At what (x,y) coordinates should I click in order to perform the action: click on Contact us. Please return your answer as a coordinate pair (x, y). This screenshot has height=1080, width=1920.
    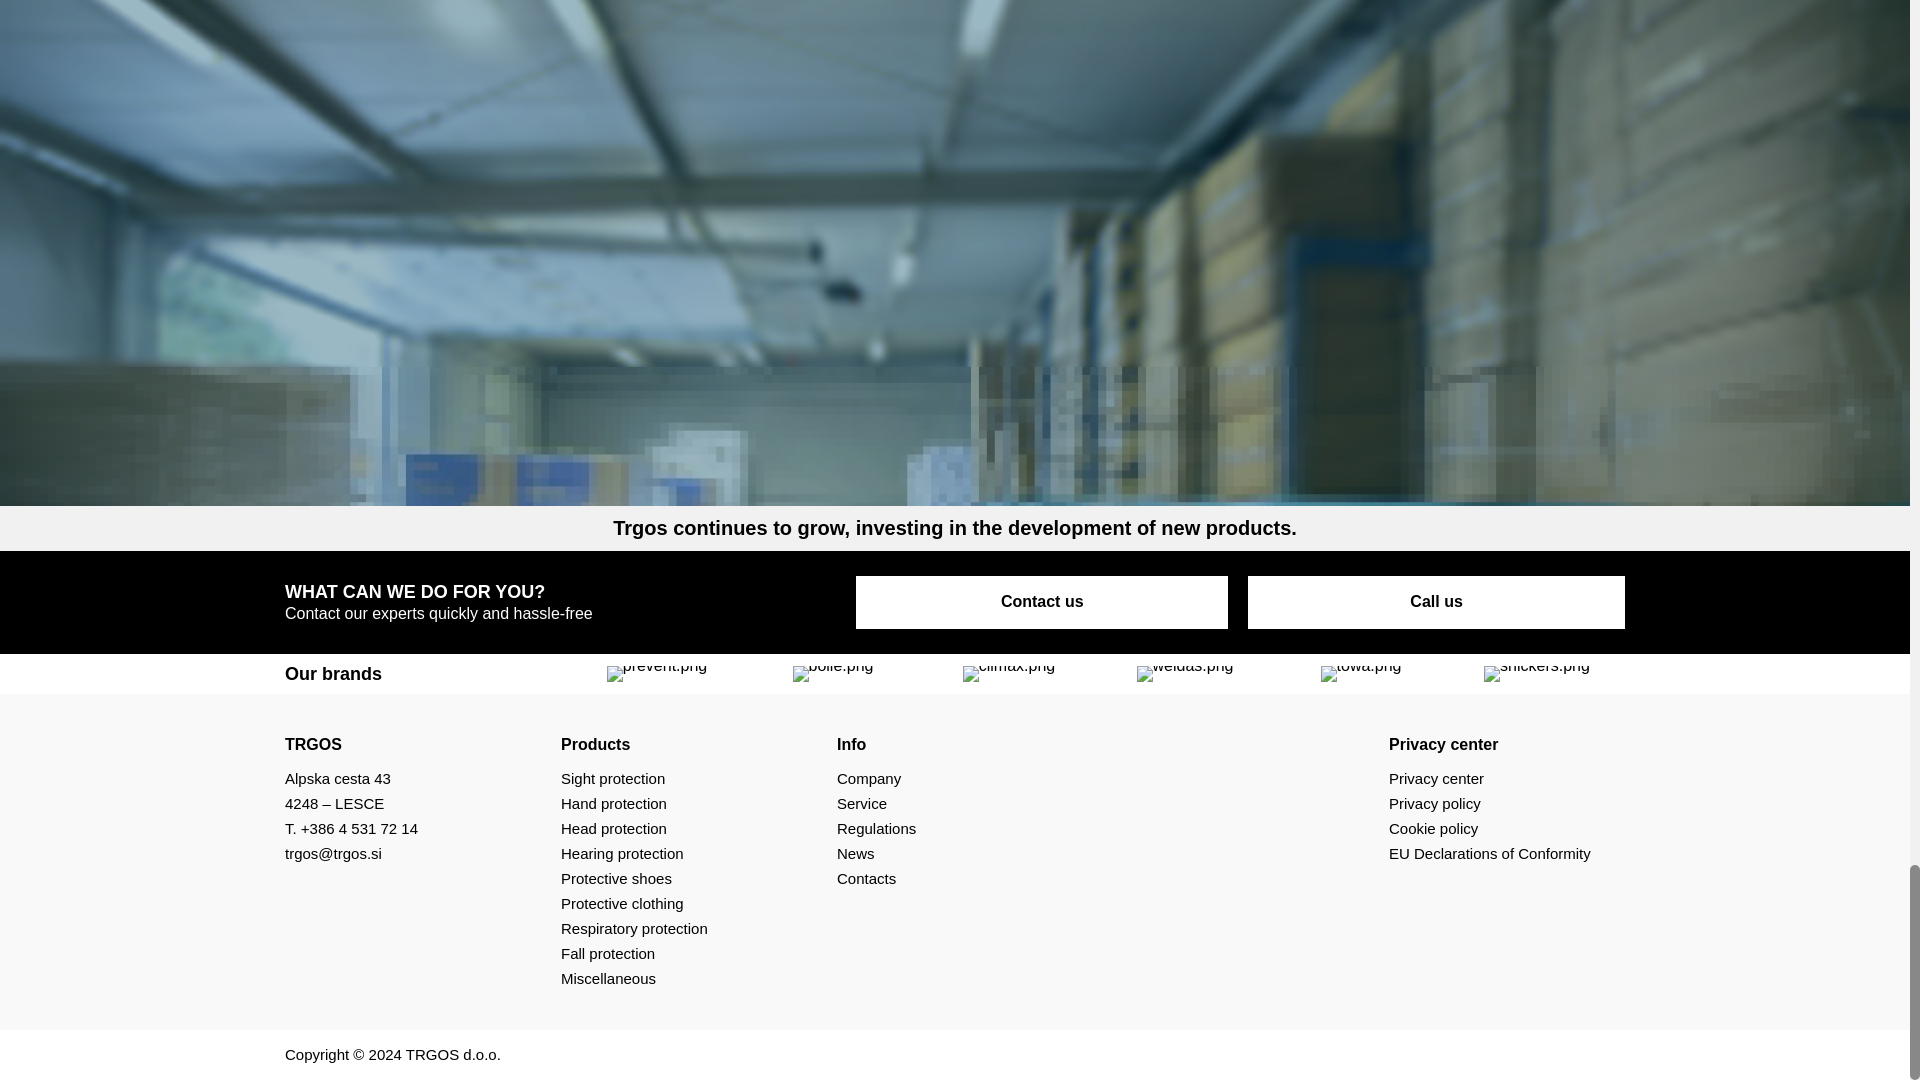
    Looking at the image, I should click on (1042, 602).